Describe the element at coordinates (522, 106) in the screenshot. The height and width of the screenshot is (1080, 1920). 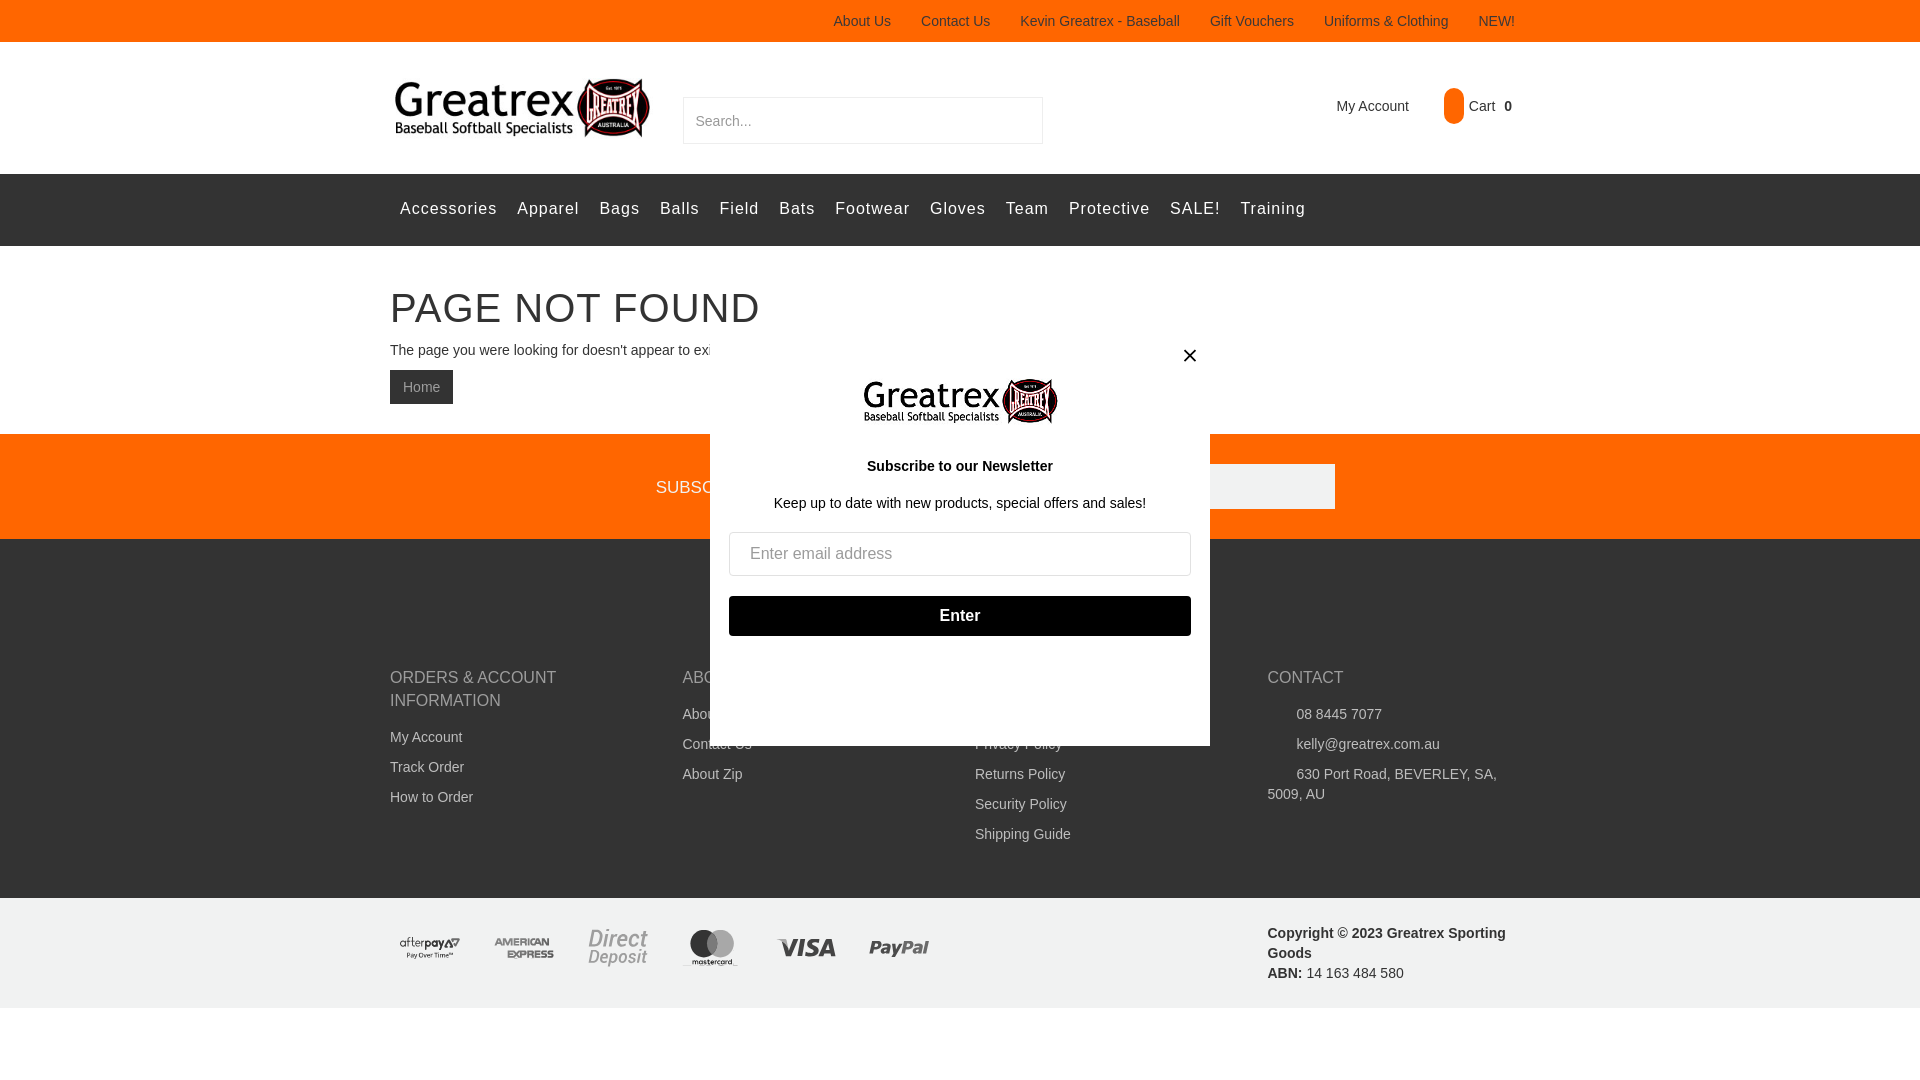
I see `Greatrex Sporting Goods` at that location.